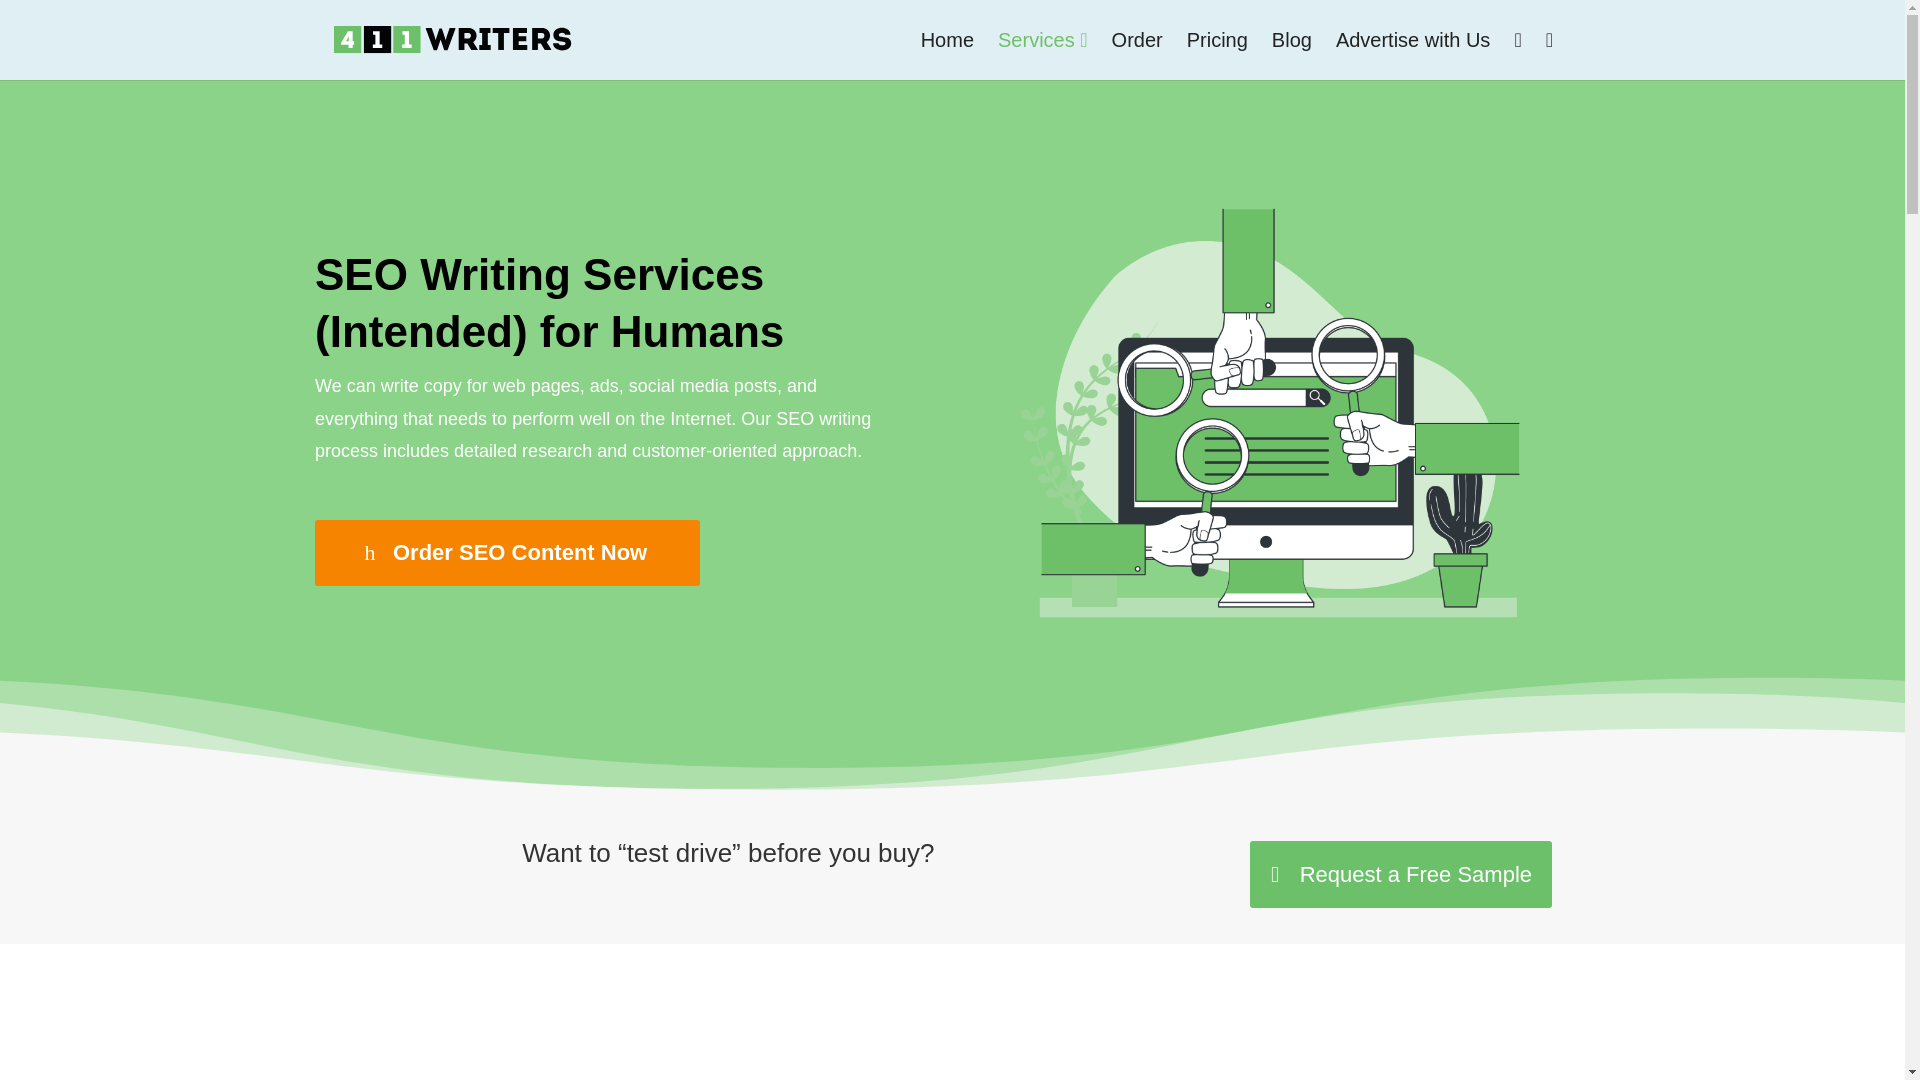  Describe the element at coordinates (1217, 40) in the screenshot. I see `Pricing` at that location.